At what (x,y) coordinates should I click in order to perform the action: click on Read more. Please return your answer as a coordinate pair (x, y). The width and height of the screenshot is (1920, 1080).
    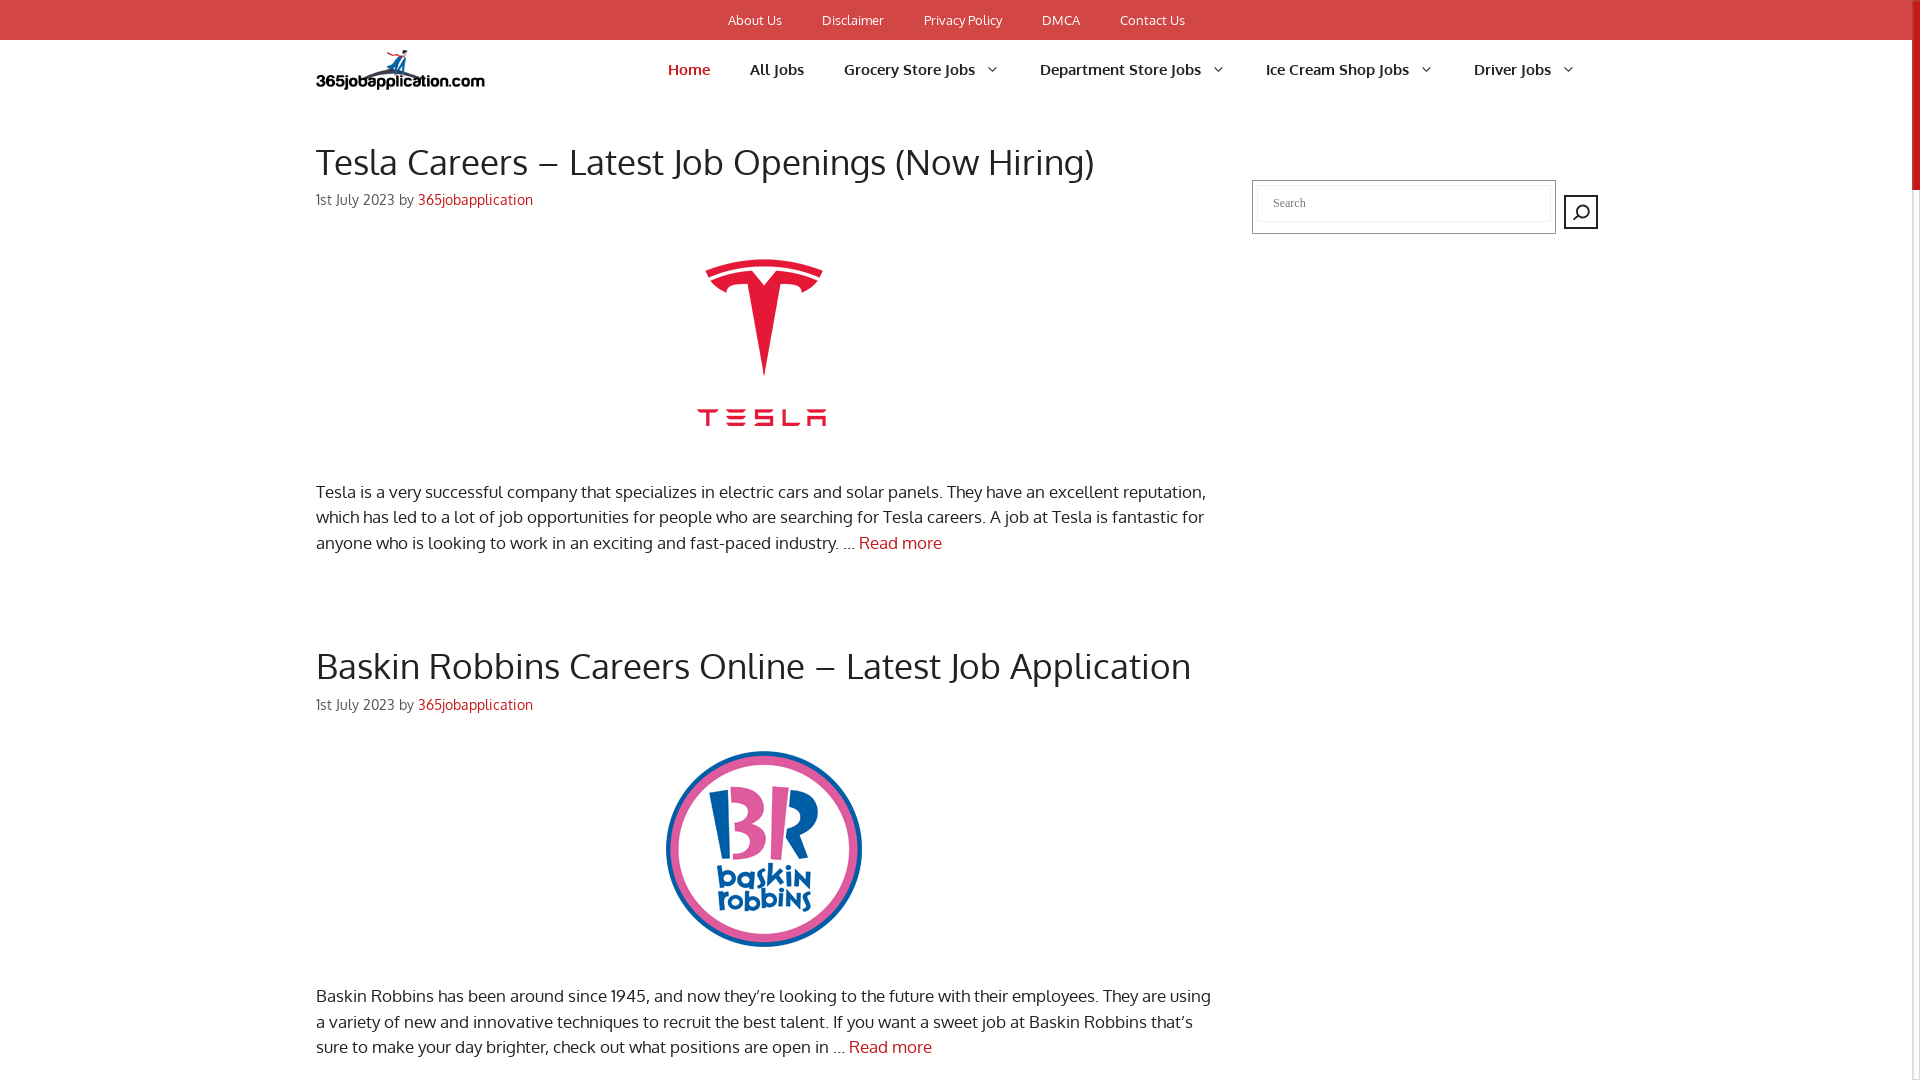
    Looking at the image, I should click on (900, 542).